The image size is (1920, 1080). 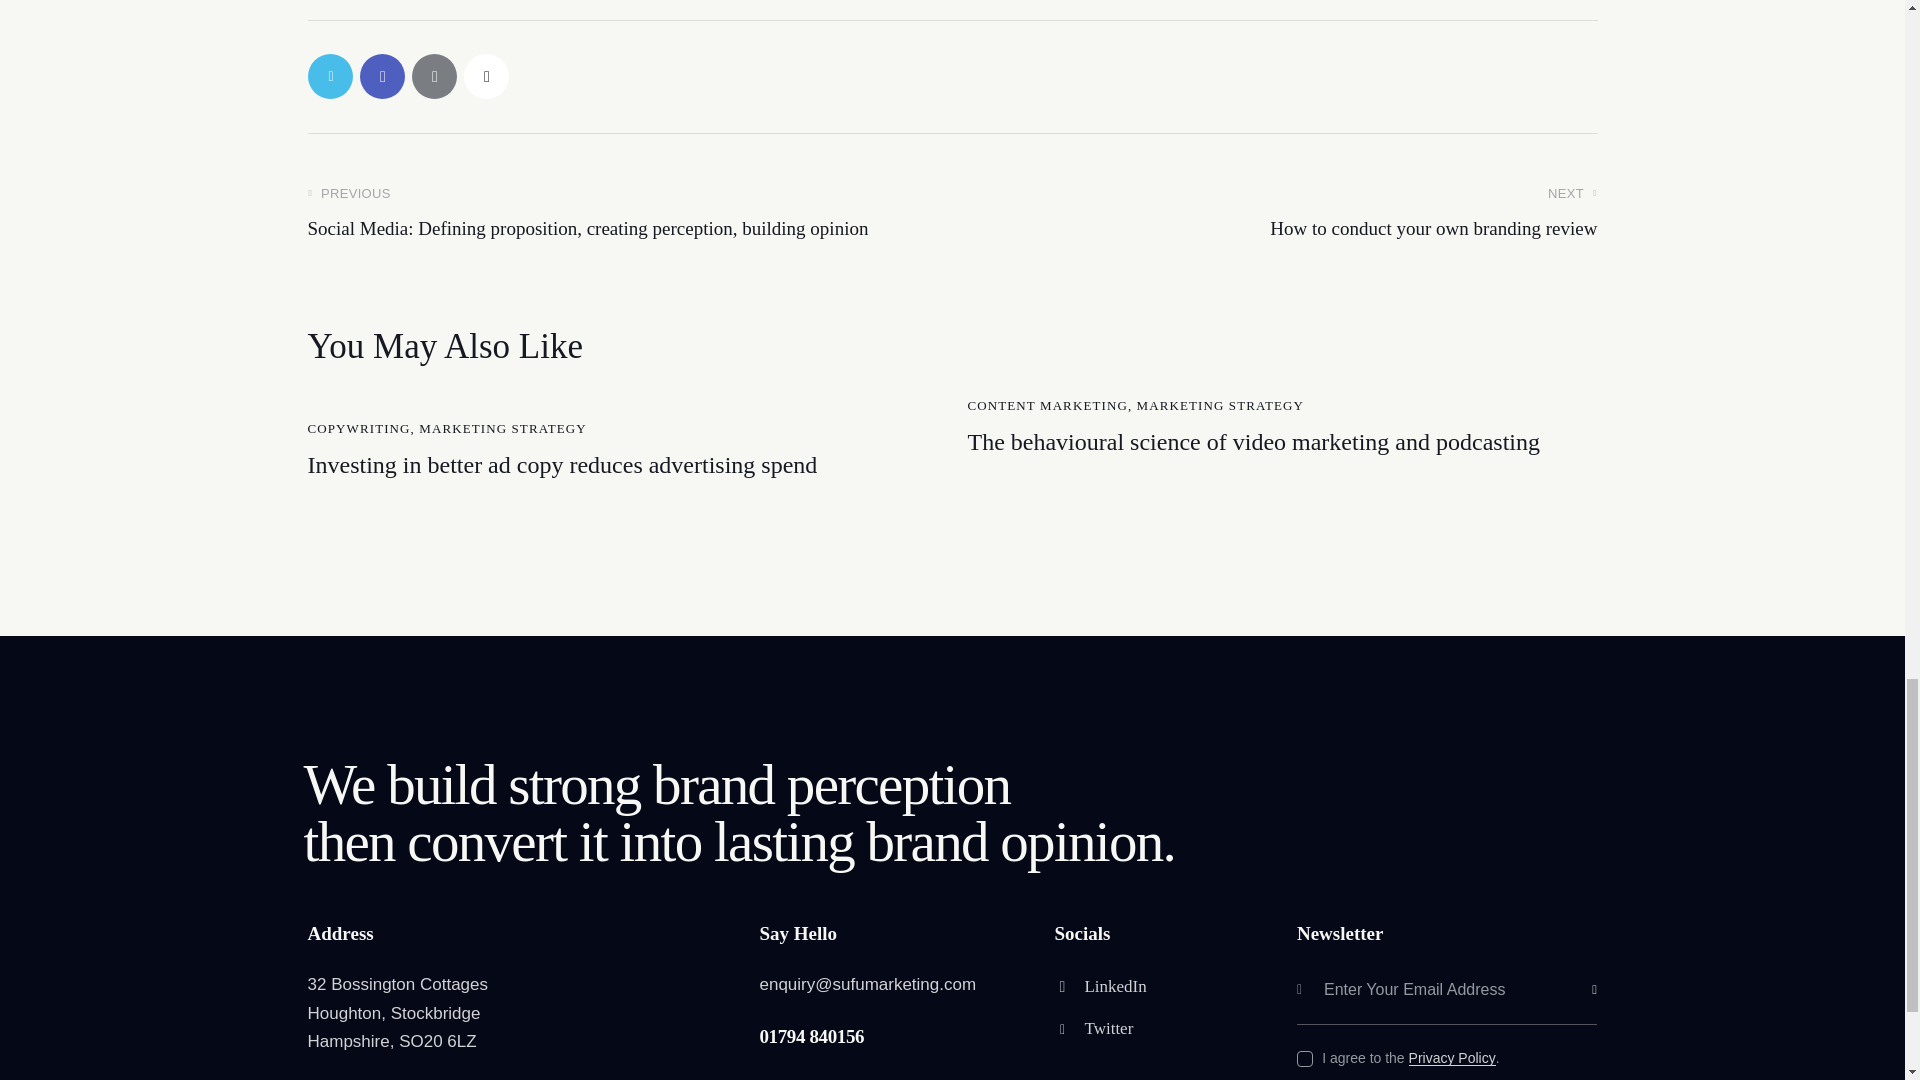 What do you see at coordinates (358, 428) in the screenshot?
I see `COPYWRITING` at bounding box center [358, 428].